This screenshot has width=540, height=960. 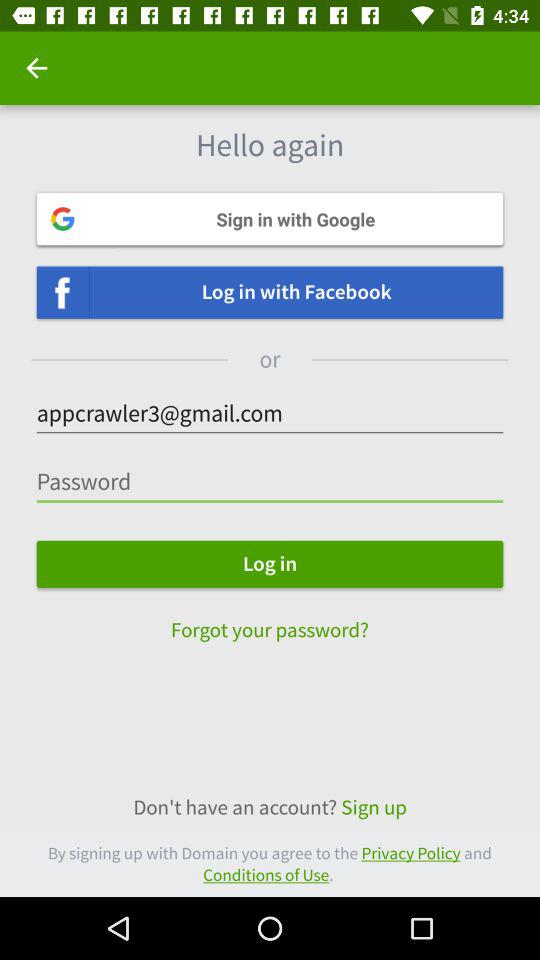 I want to click on choose item below the or icon, so click(x=270, y=414).